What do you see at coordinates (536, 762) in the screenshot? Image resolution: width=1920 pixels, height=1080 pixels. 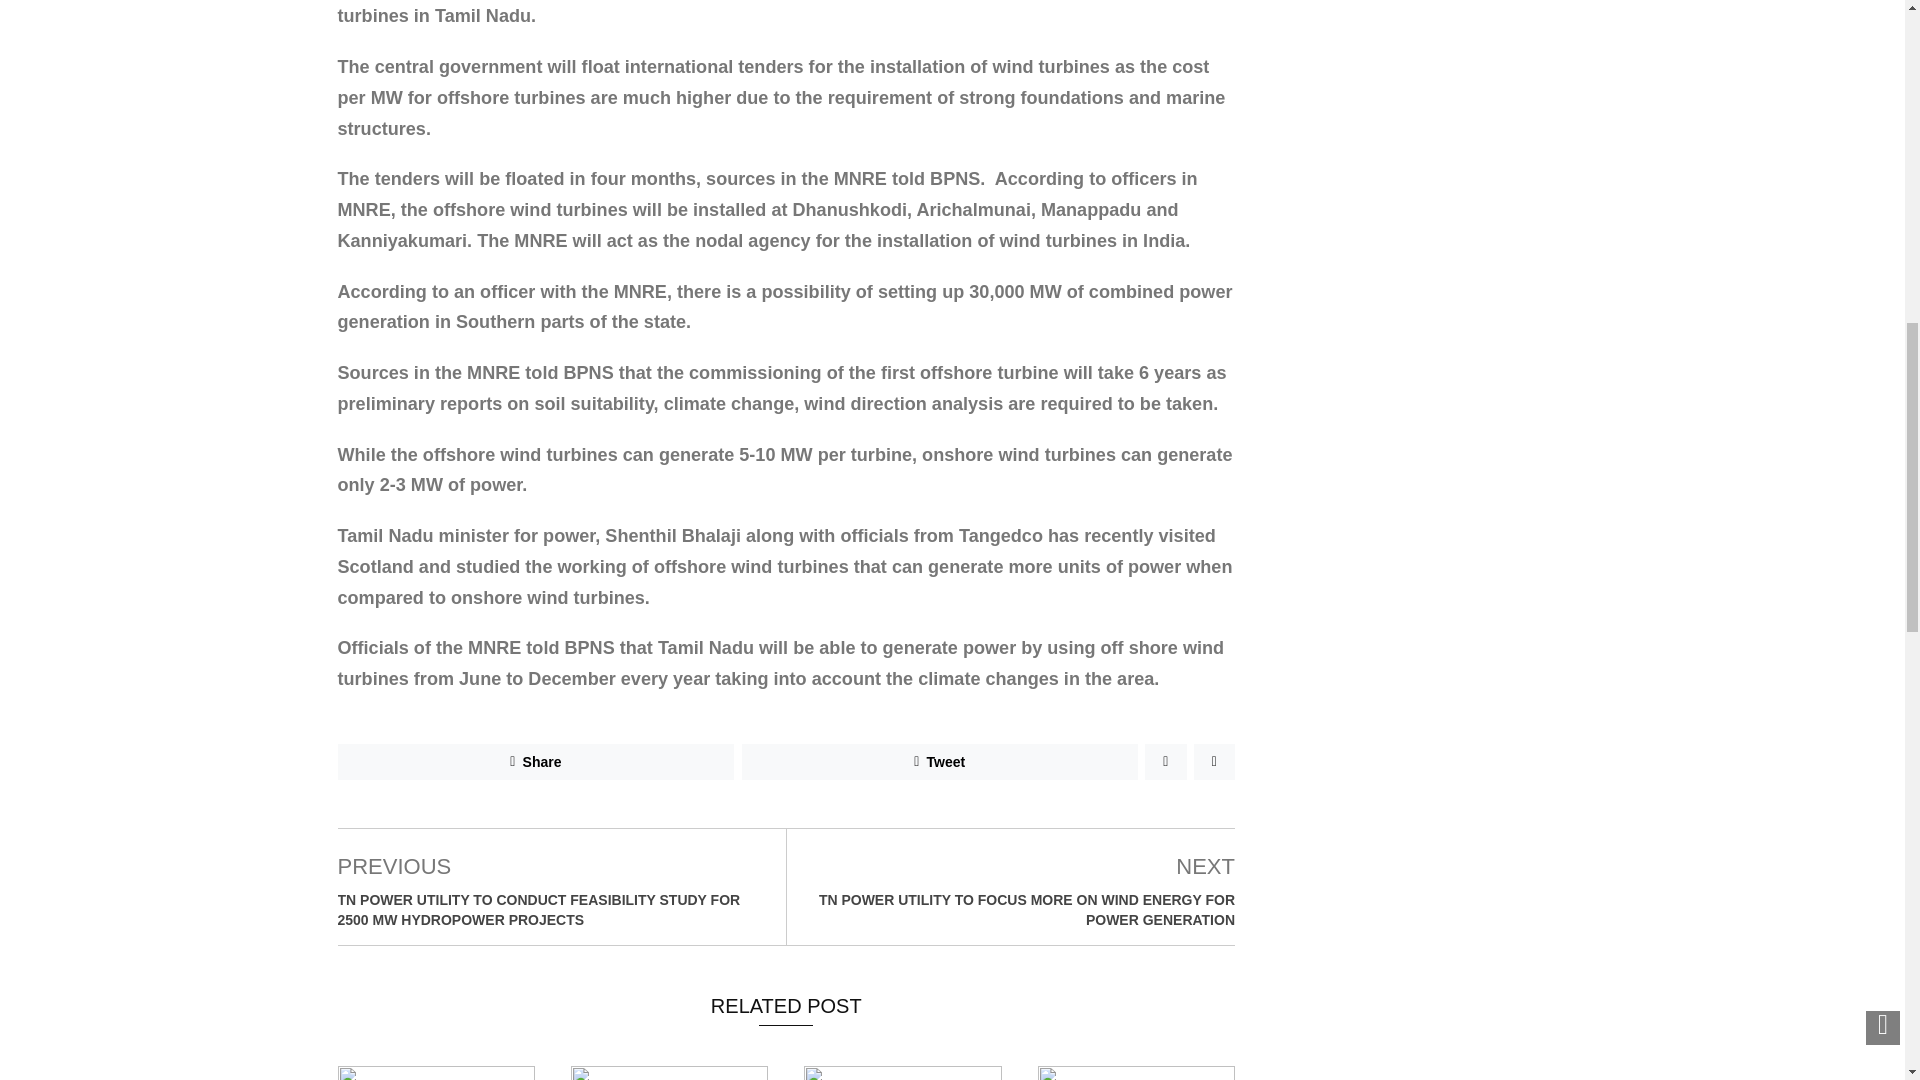 I see `Share` at bounding box center [536, 762].